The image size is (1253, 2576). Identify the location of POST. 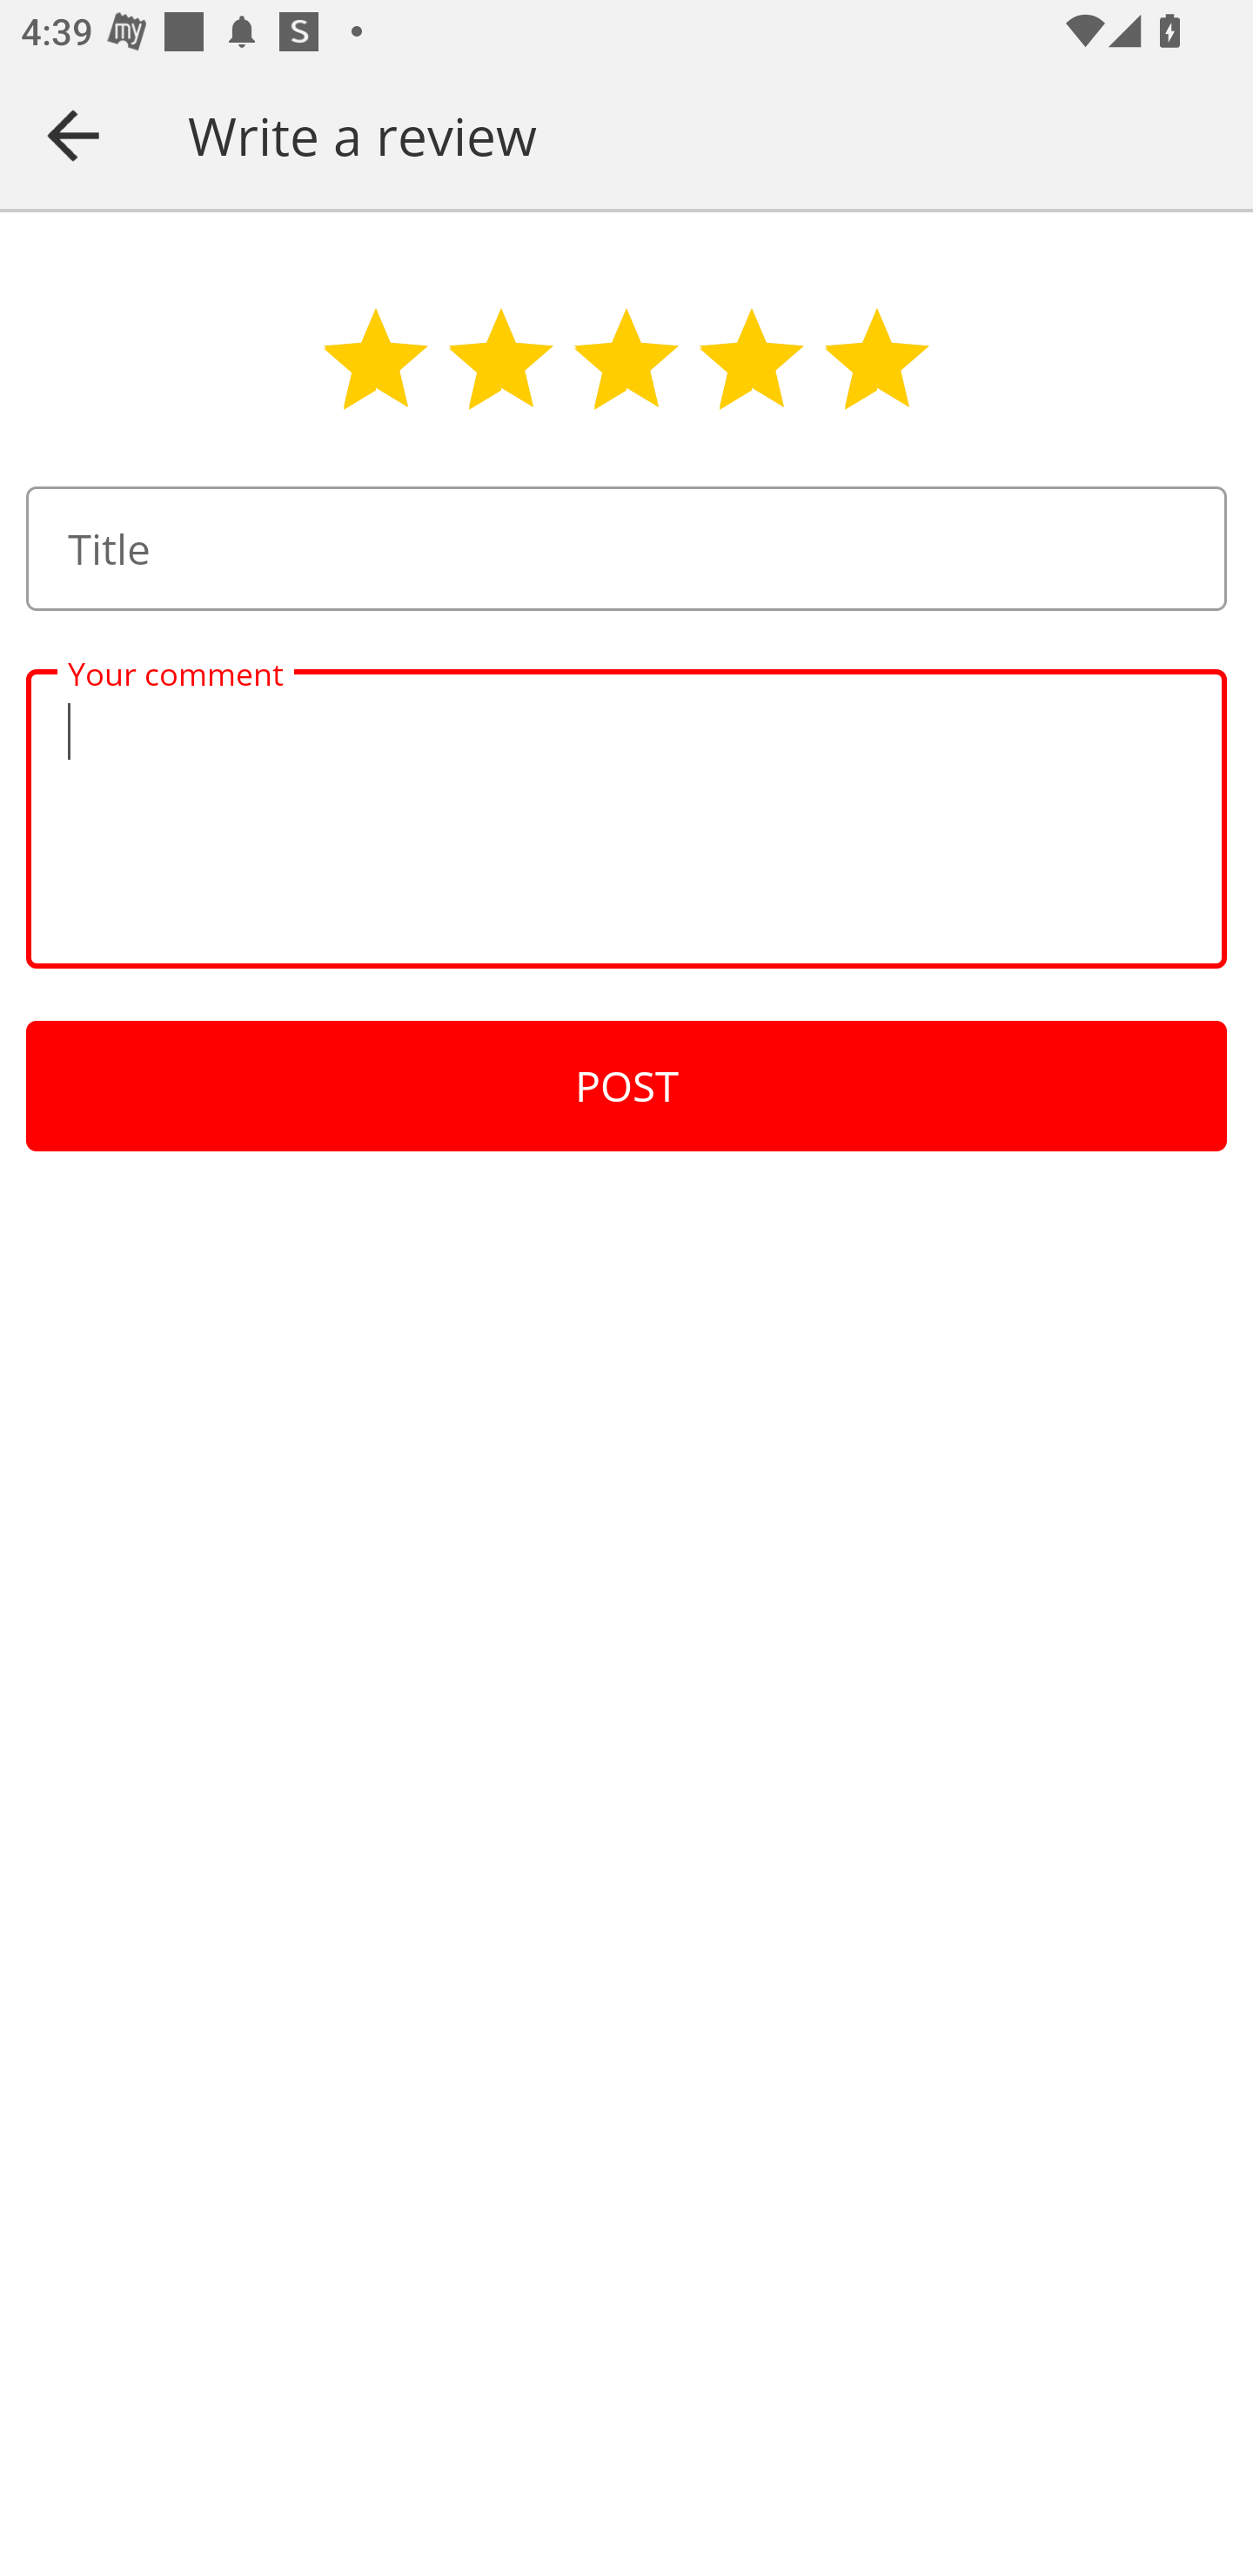
(626, 1086).